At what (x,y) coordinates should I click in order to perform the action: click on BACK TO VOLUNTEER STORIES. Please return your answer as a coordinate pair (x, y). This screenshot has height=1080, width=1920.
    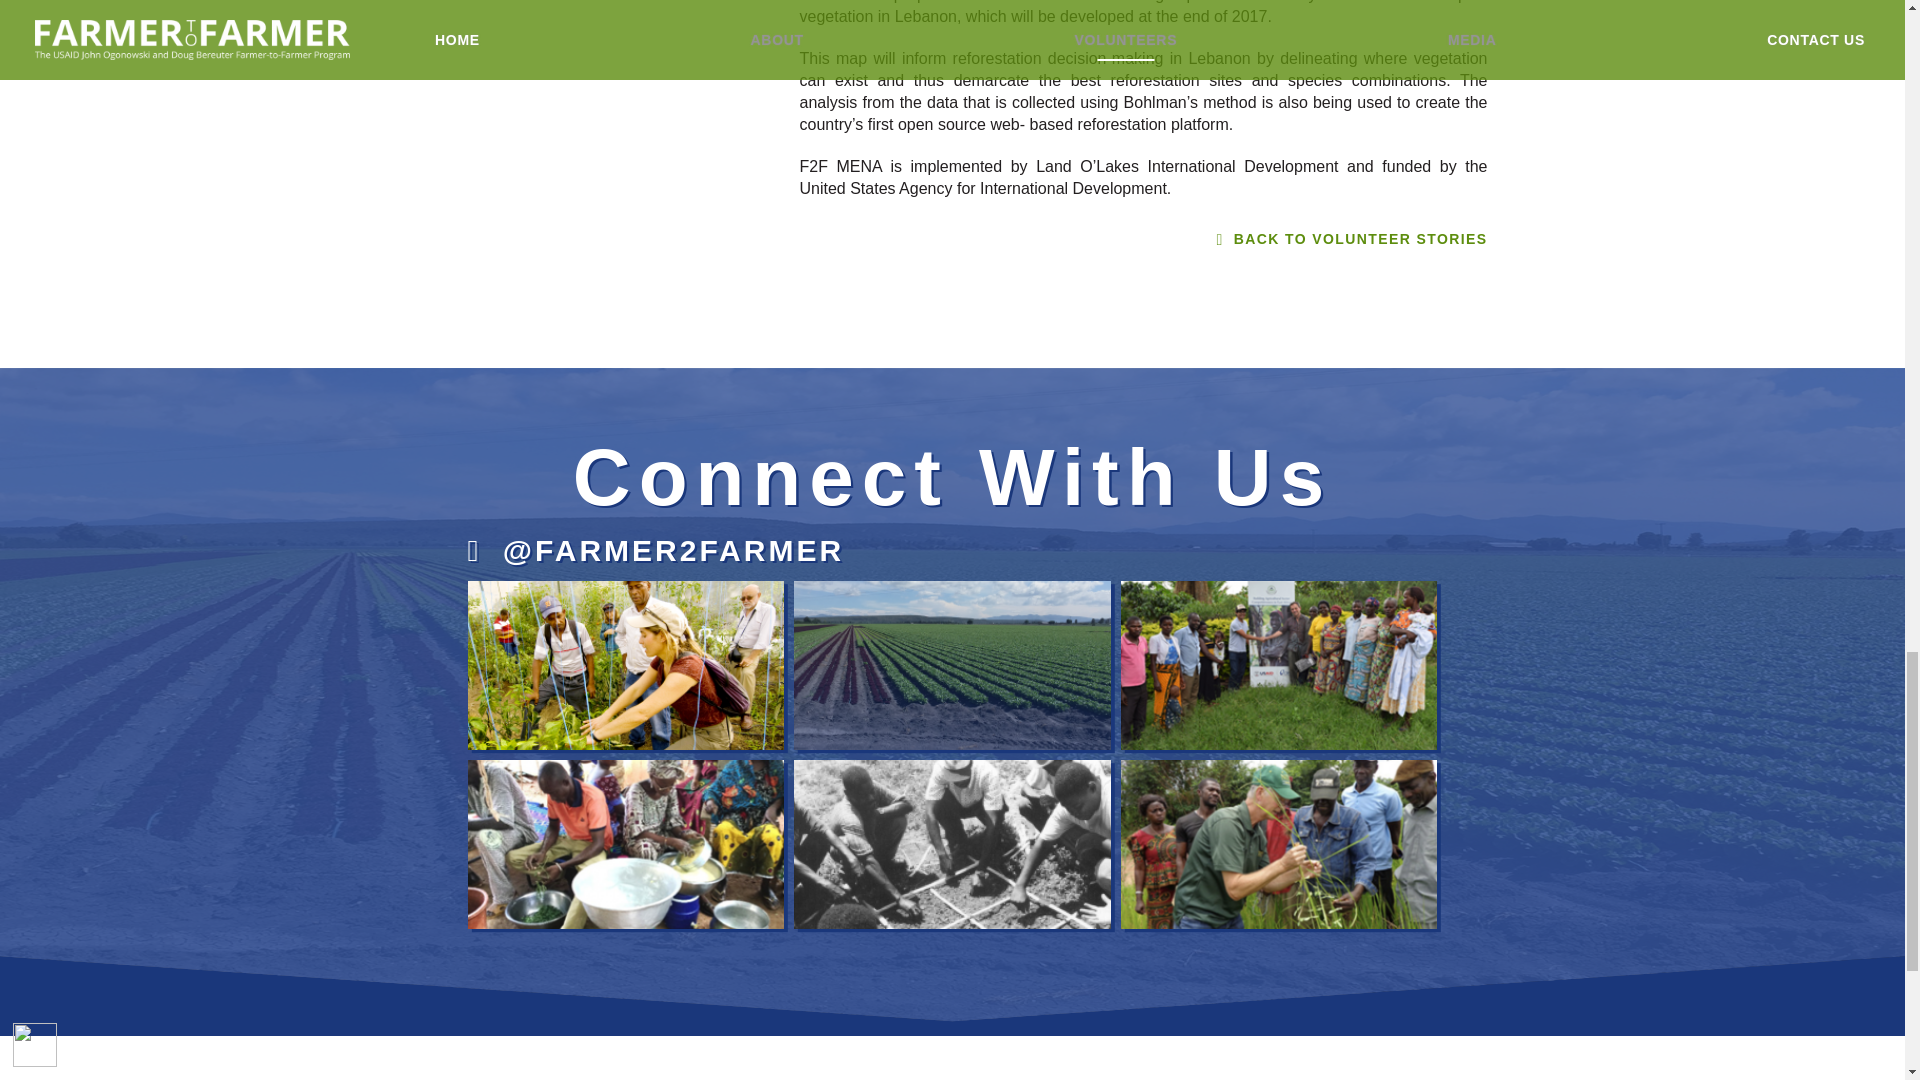
    Looking at the image, I should click on (953, 239).